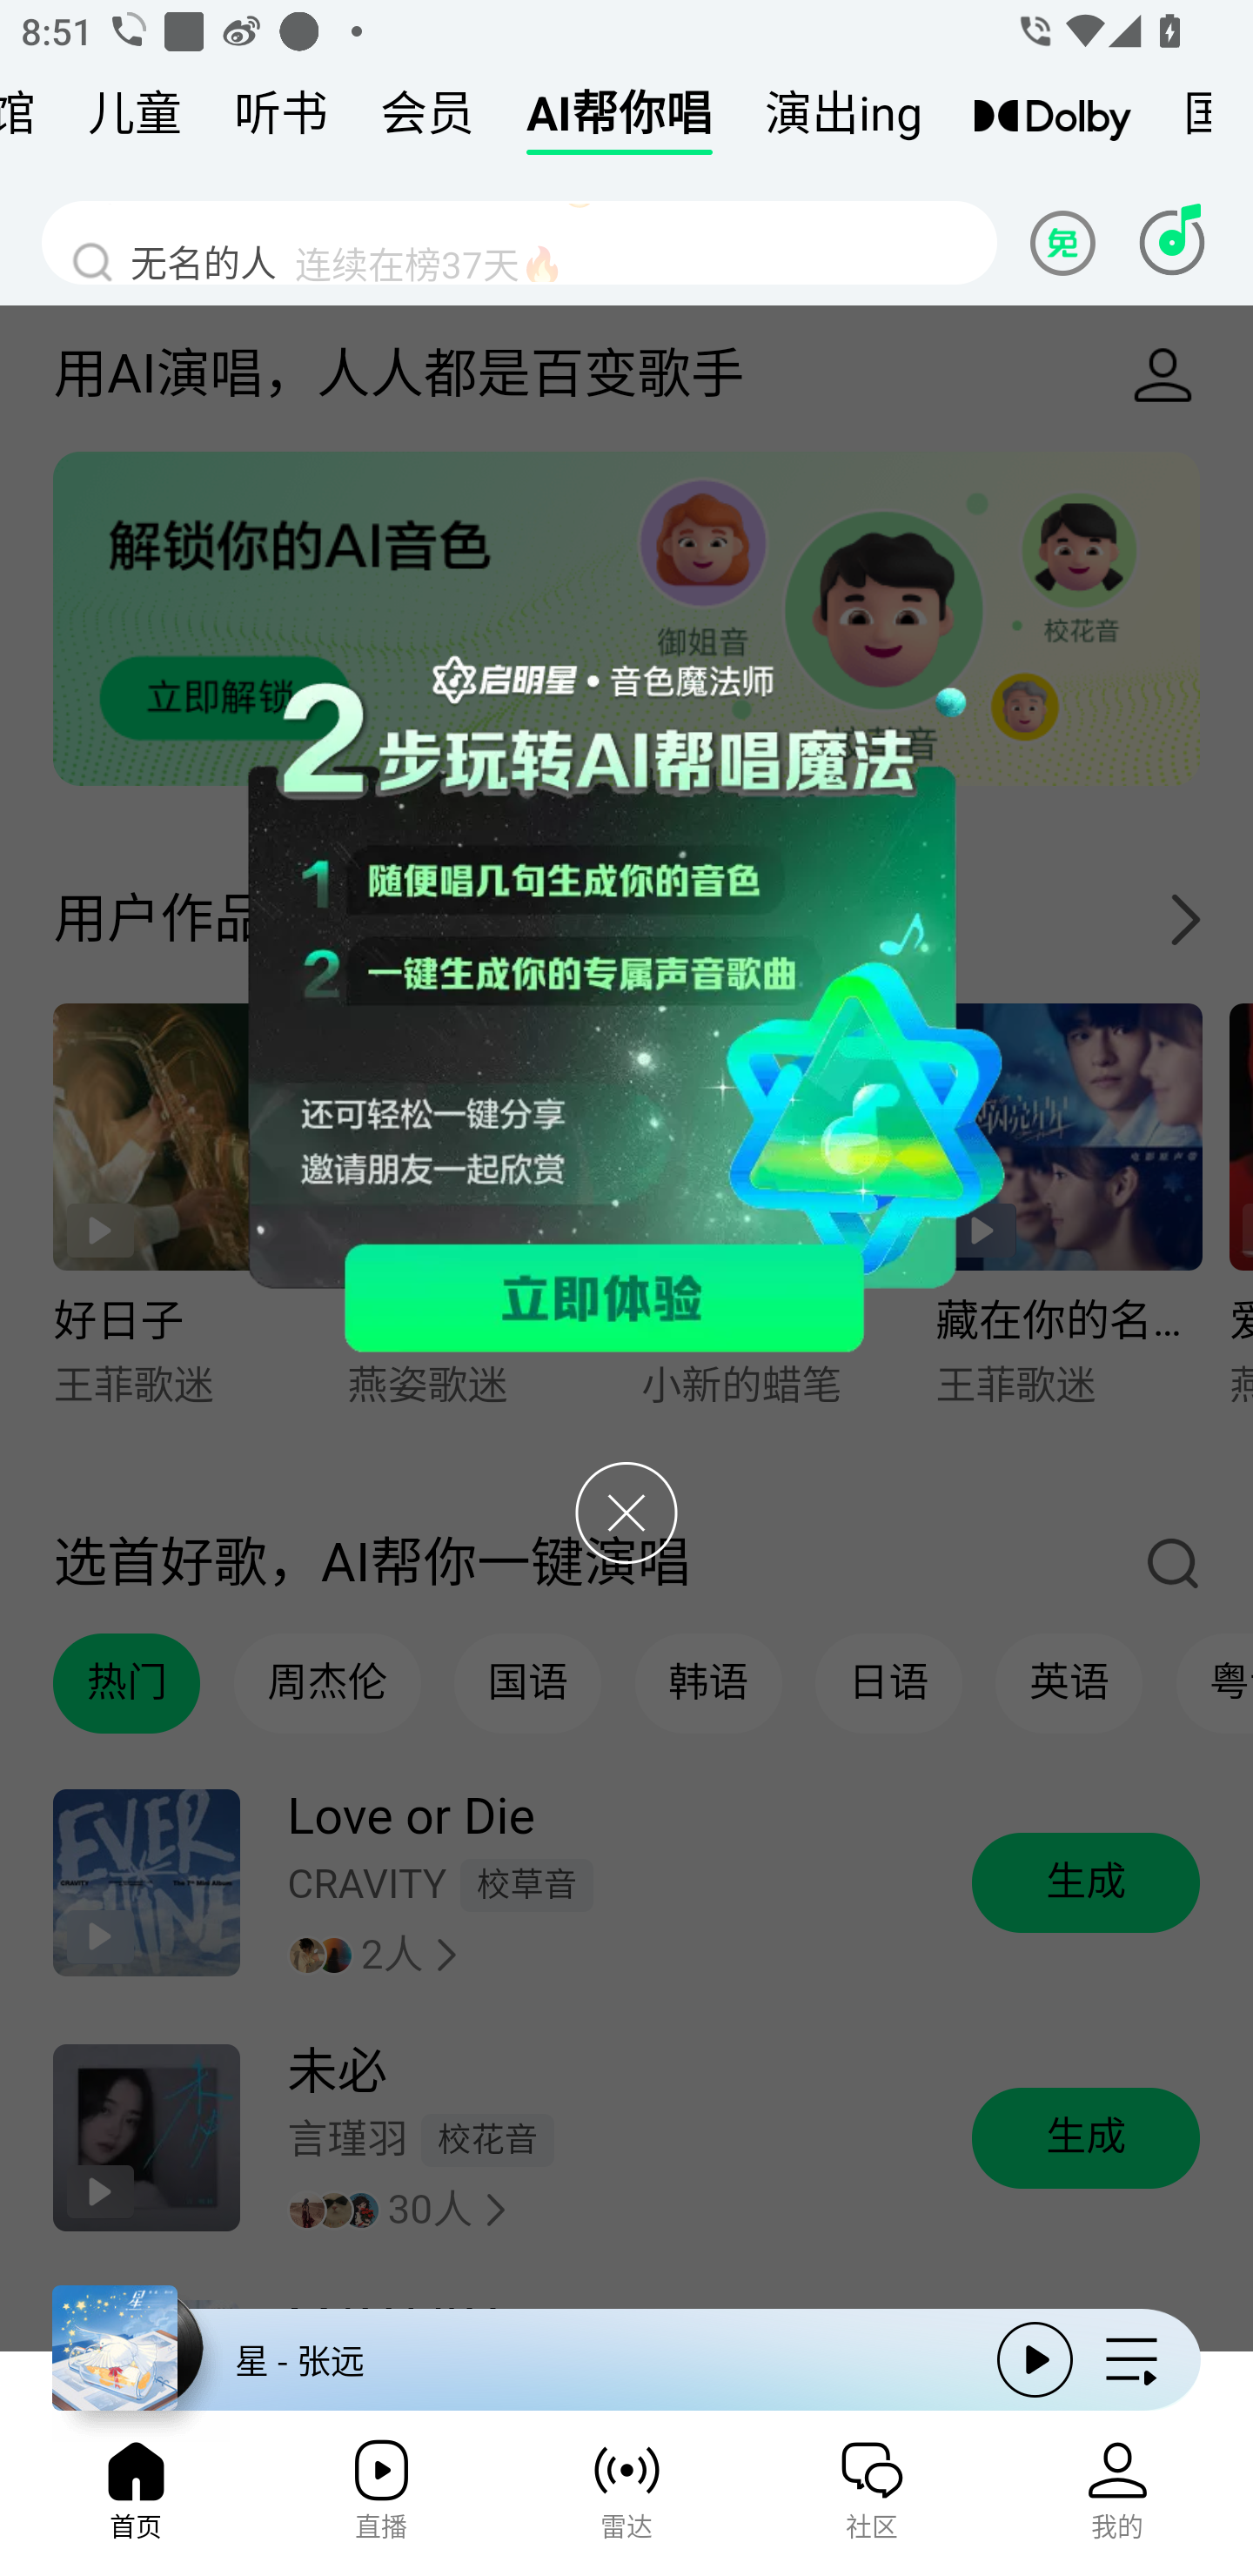 The width and height of the screenshot is (1253, 2576). What do you see at coordinates (426, 120) in the screenshot?
I see `会员` at bounding box center [426, 120].